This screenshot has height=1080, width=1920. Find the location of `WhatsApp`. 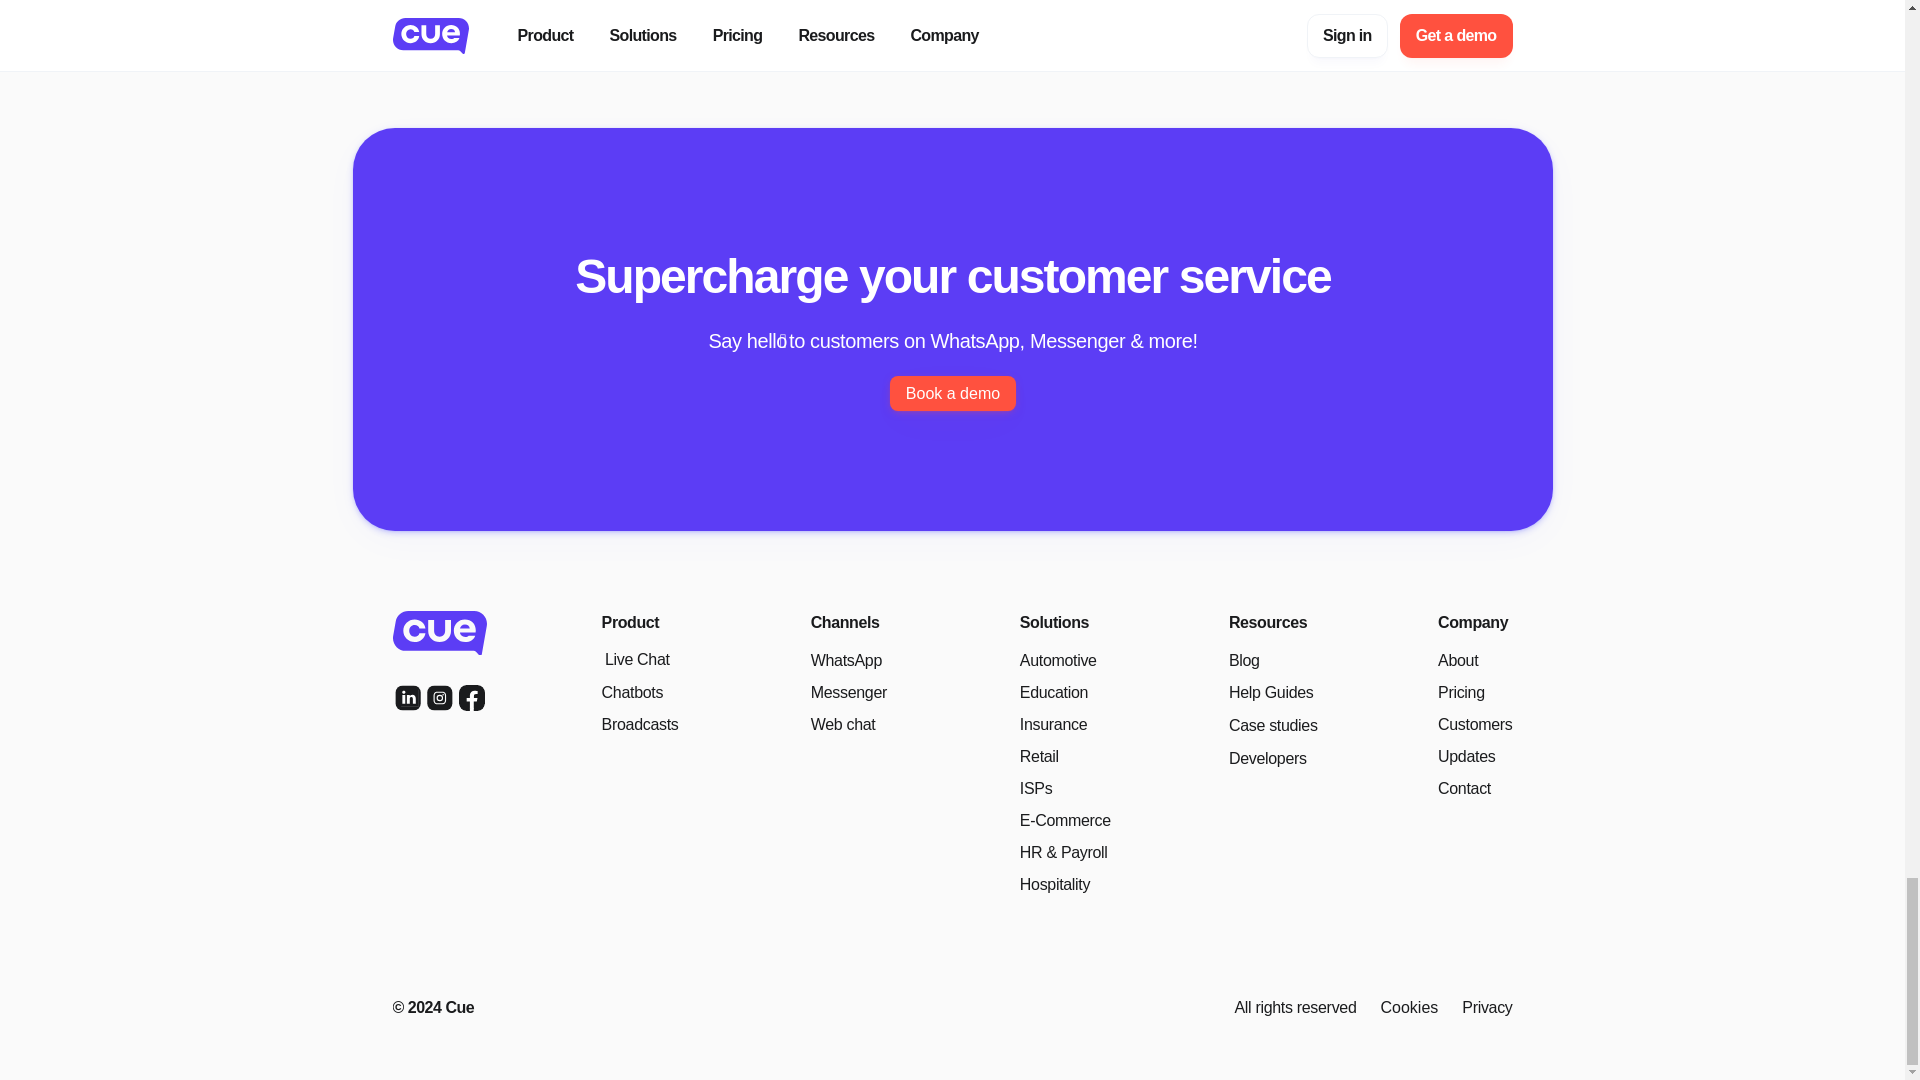

WhatsApp is located at coordinates (846, 660).